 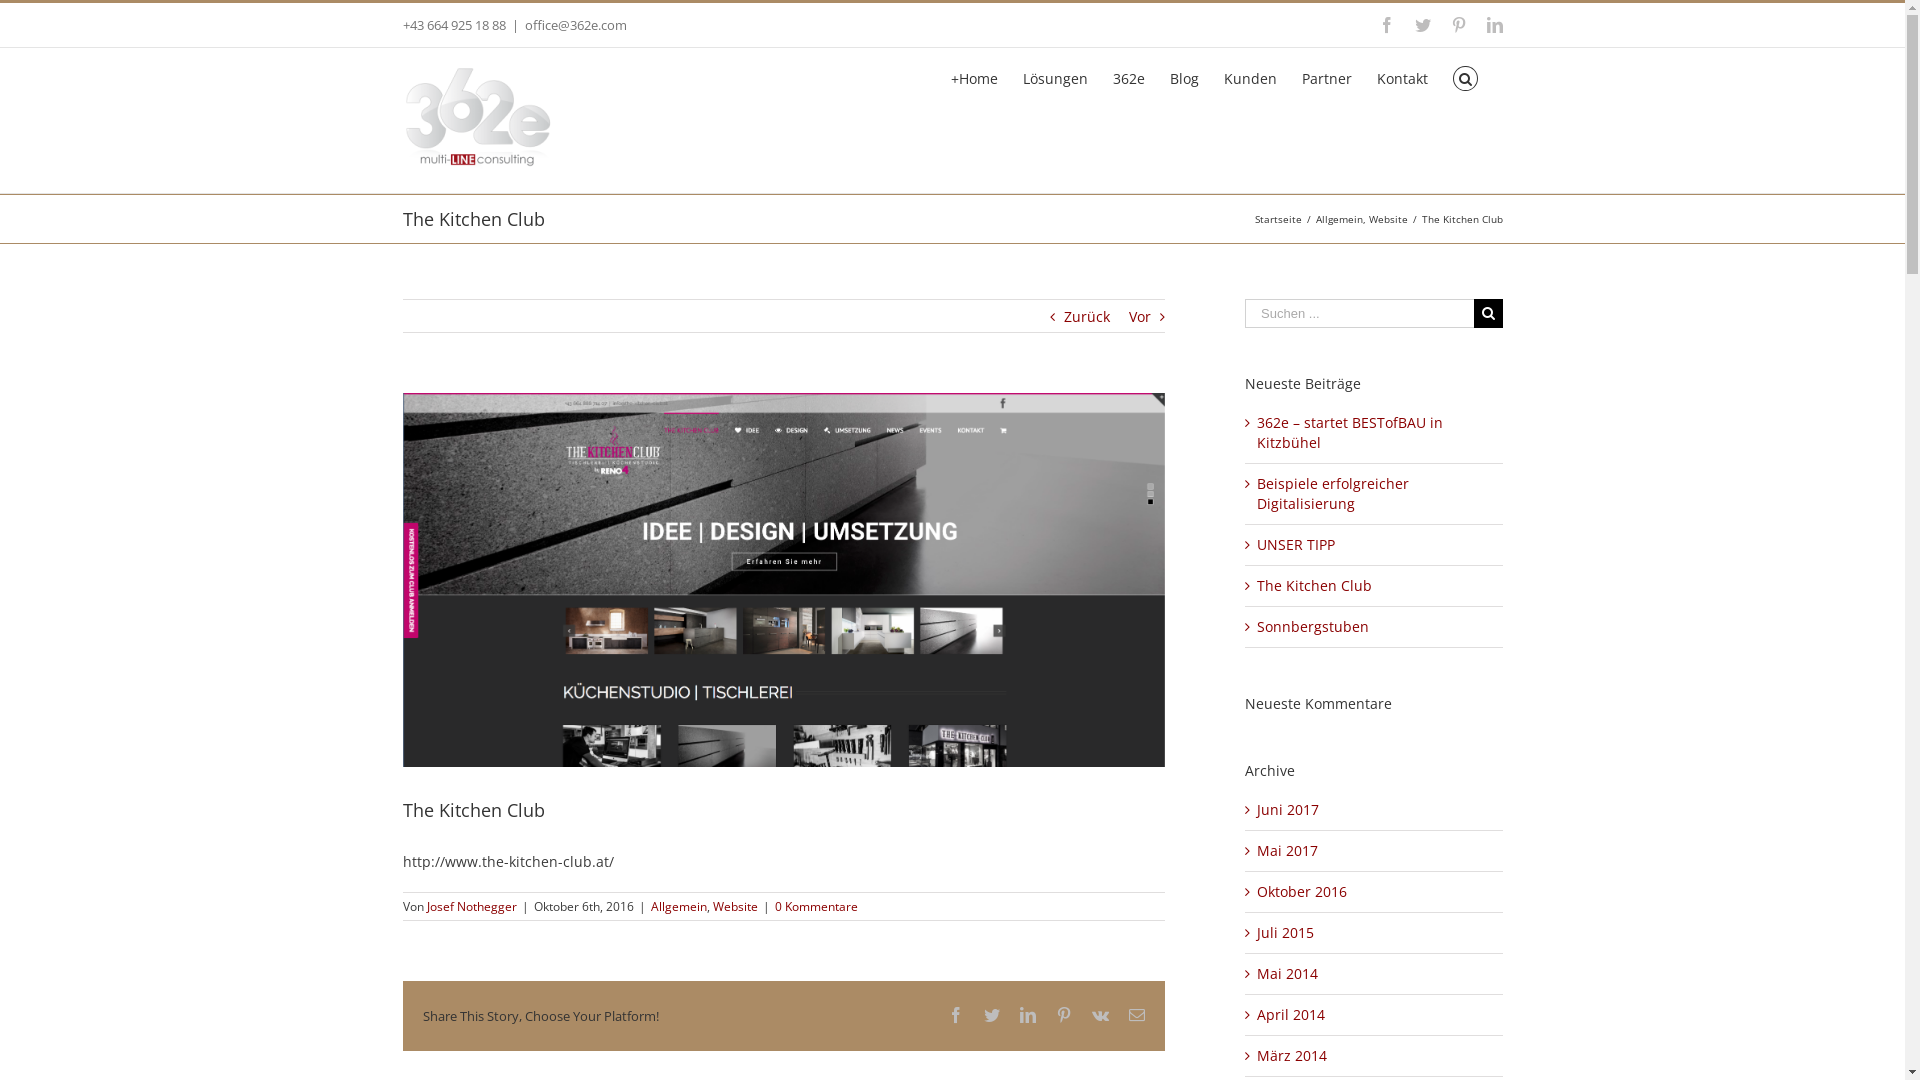 I want to click on LinkedIn, so click(x=1028, y=1015).